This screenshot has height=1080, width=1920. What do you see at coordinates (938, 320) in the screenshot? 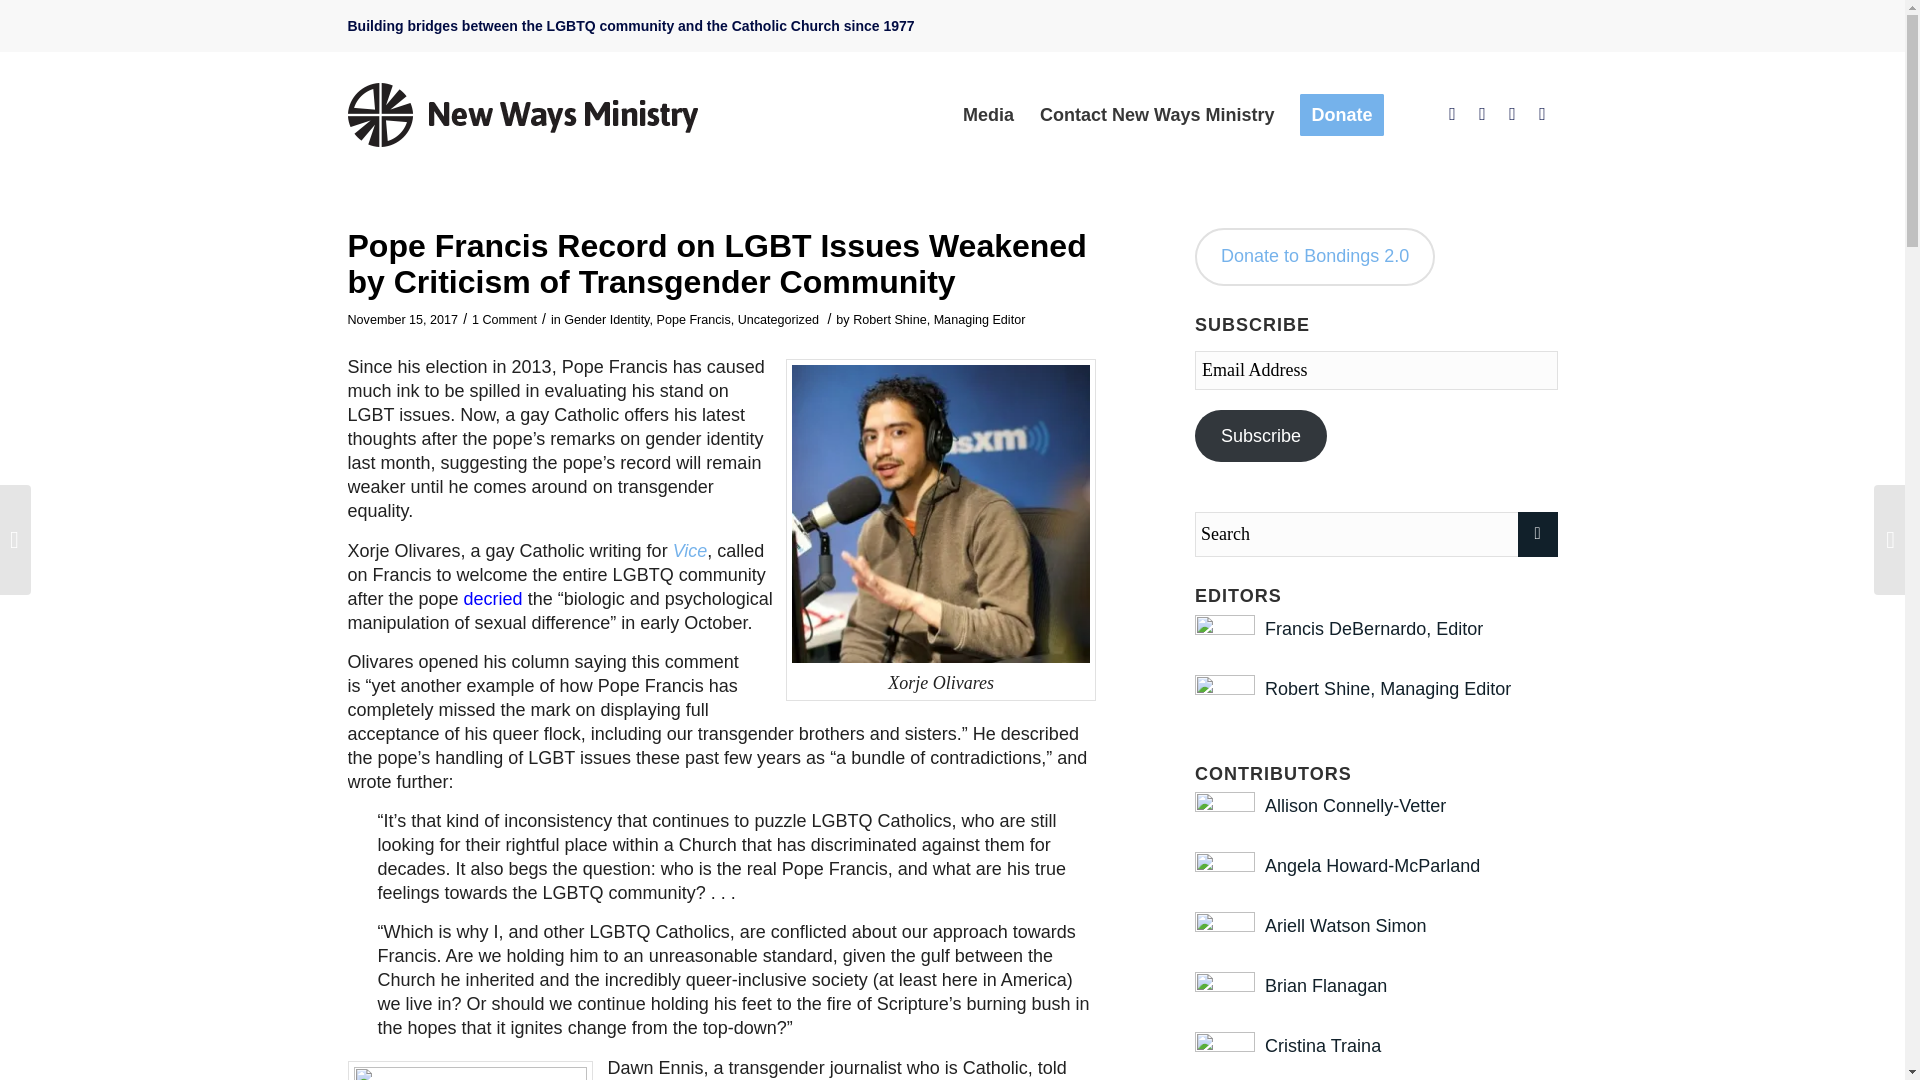
I see `Posts by Robert Shine, Managing Editor` at bounding box center [938, 320].